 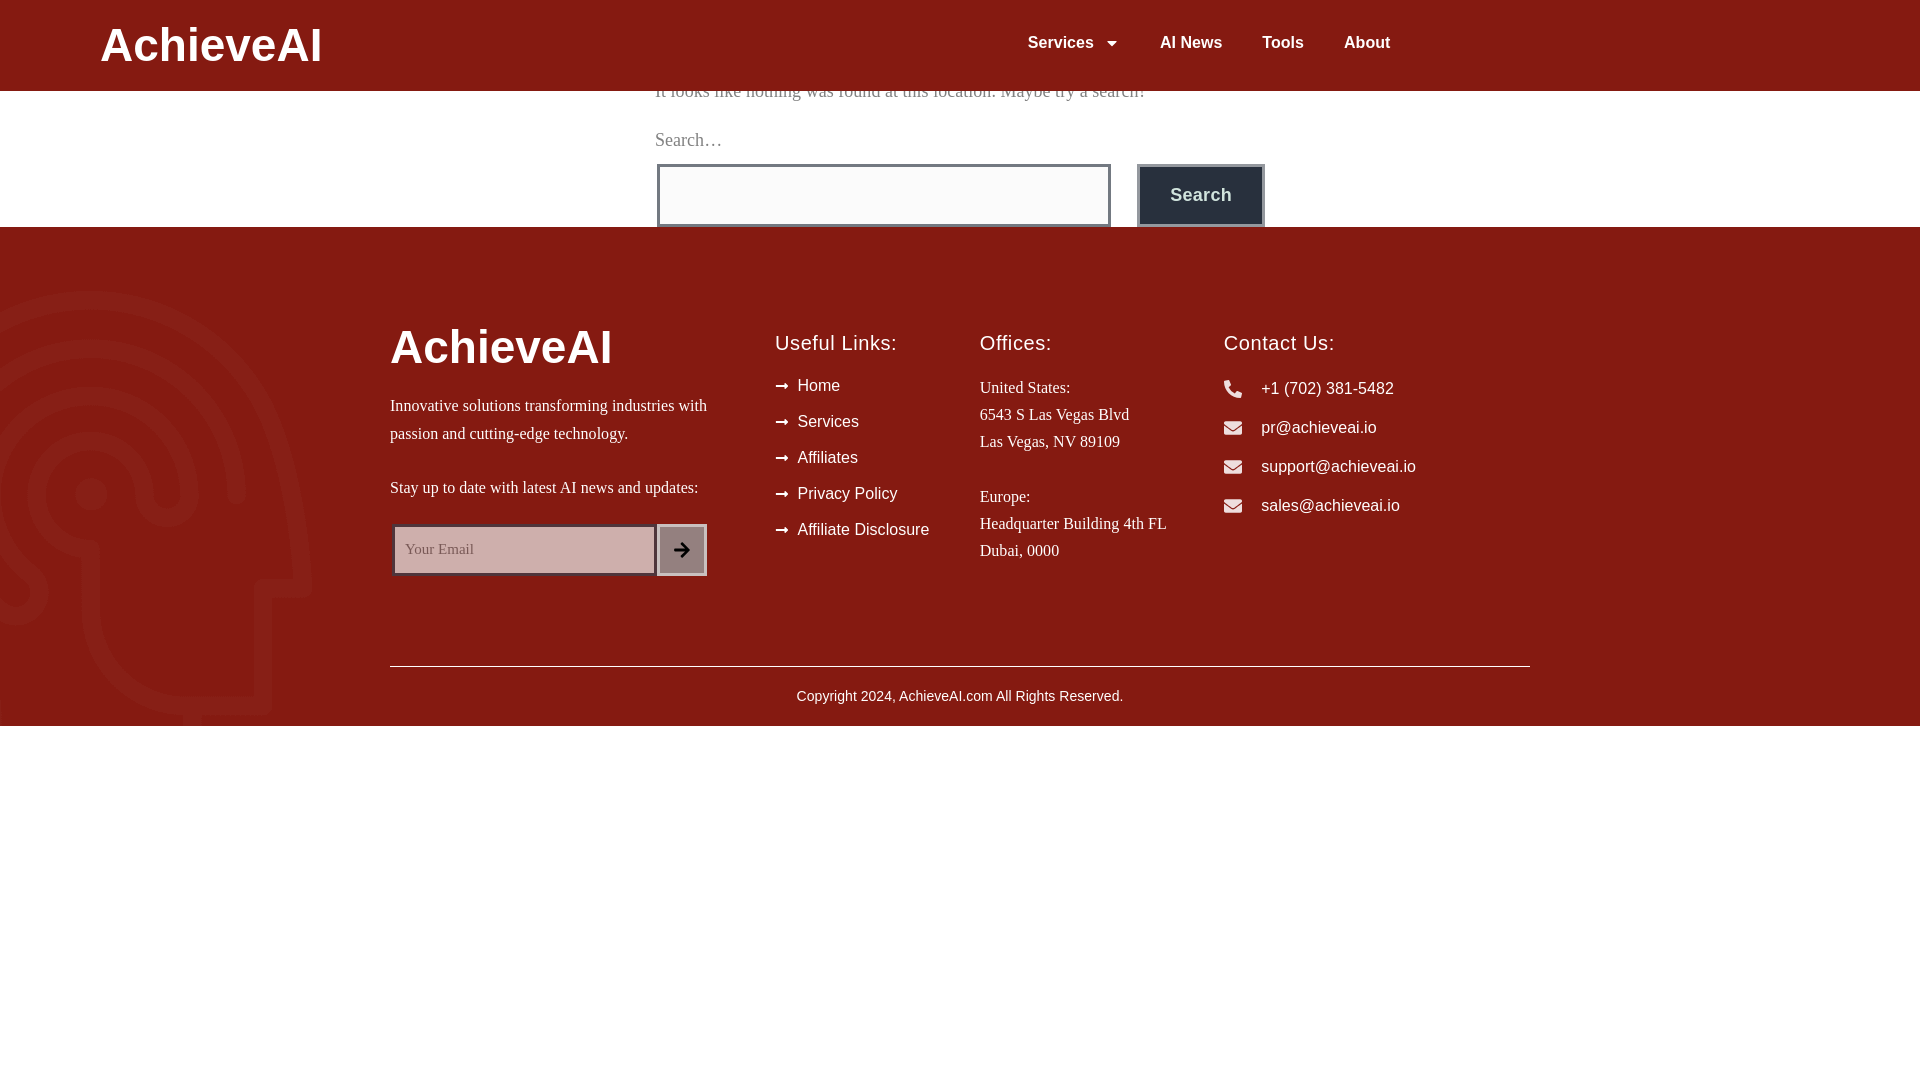 What do you see at coordinates (1366, 42) in the screenshot?
I see `About` at bounding box center [1366, 42].